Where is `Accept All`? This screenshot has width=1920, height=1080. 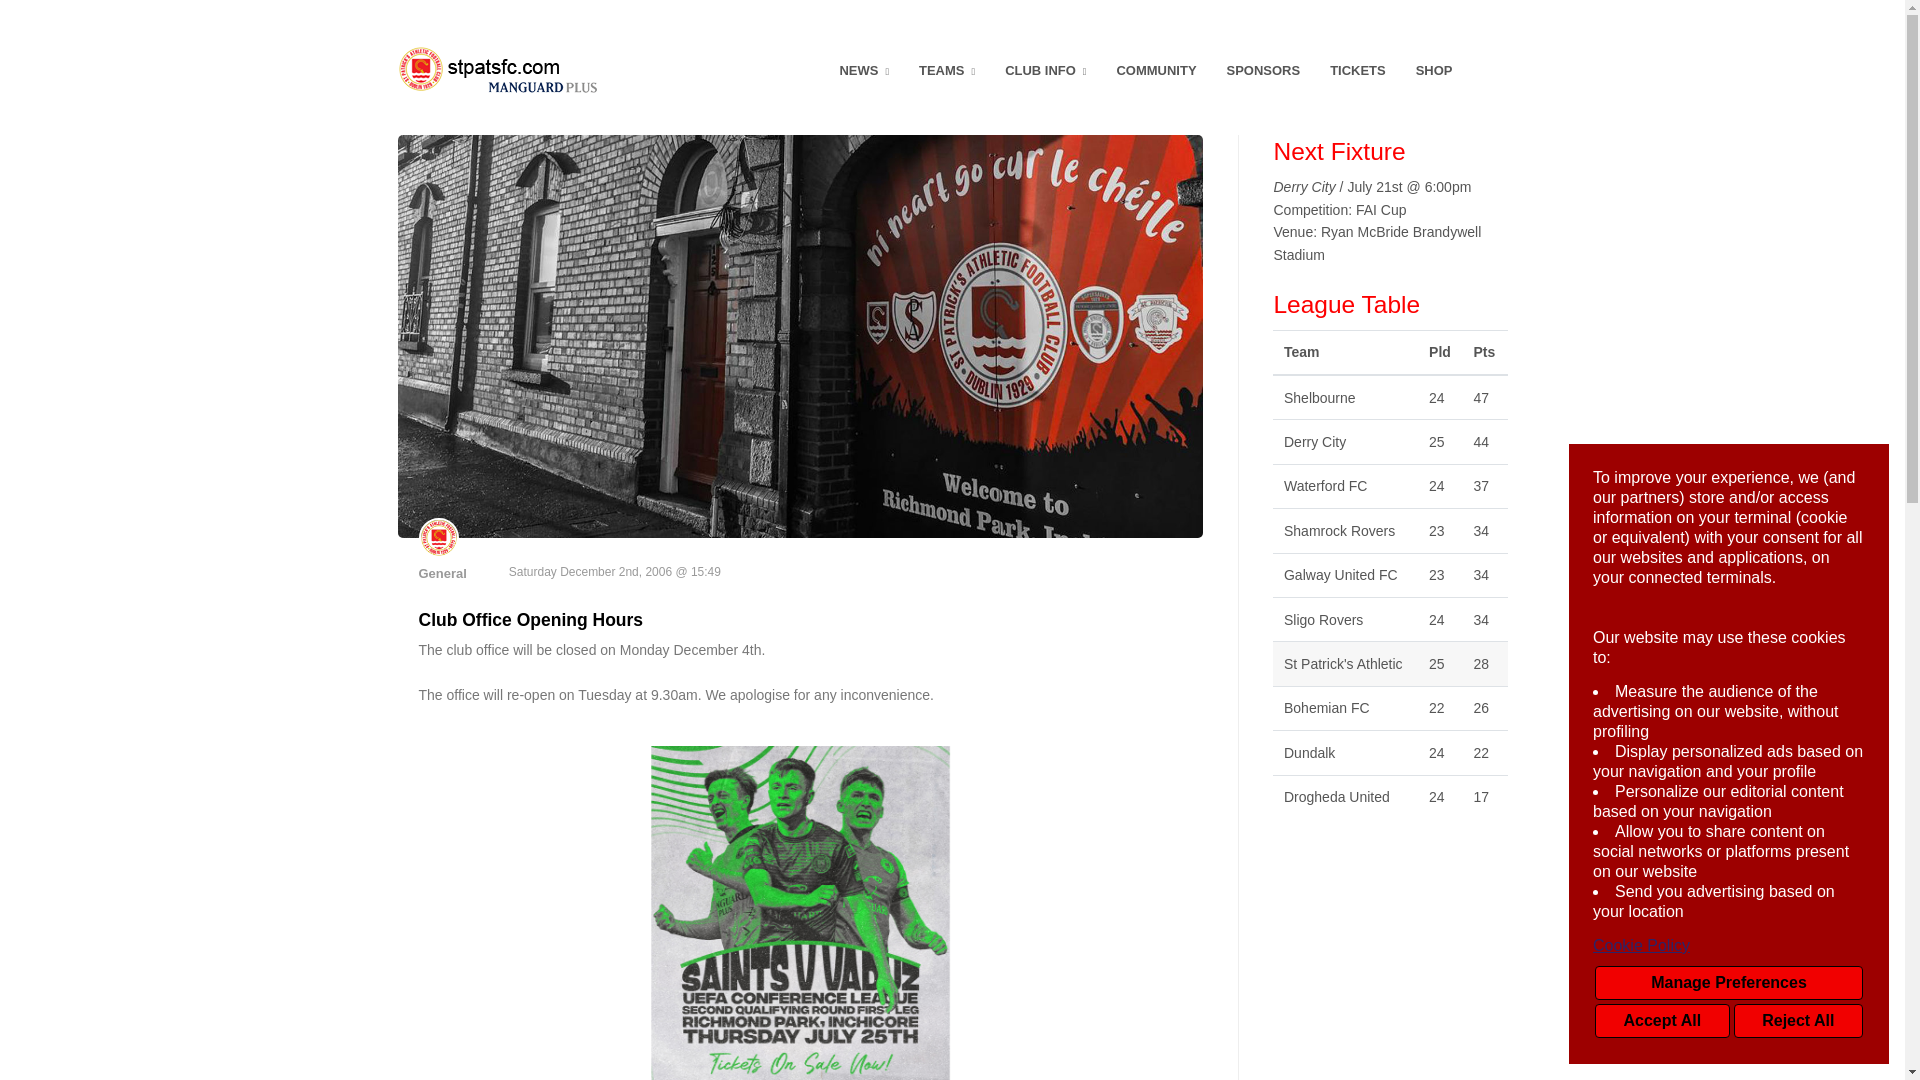 Accept All is located at coordinates (1662, 1020).